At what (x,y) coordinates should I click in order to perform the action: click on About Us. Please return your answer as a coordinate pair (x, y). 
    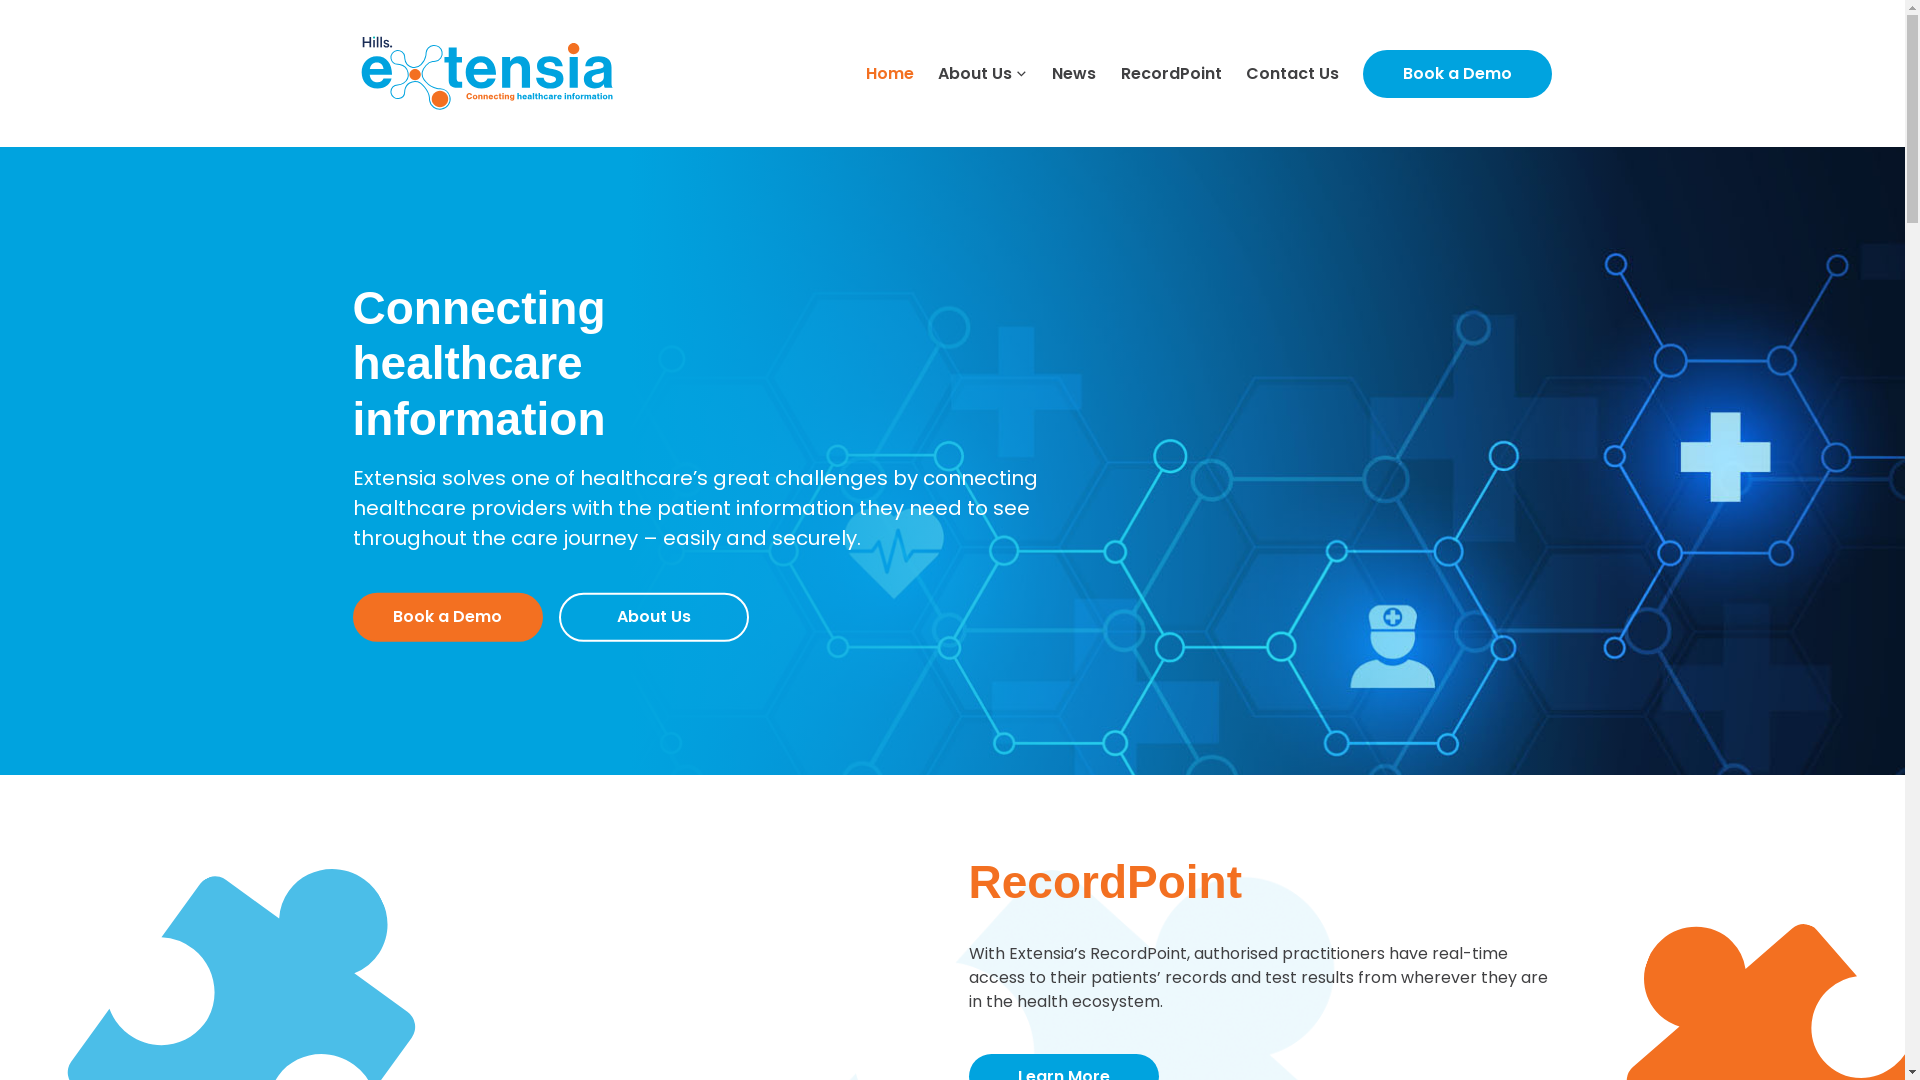
    Looking at the image, I should click on (653, 618).